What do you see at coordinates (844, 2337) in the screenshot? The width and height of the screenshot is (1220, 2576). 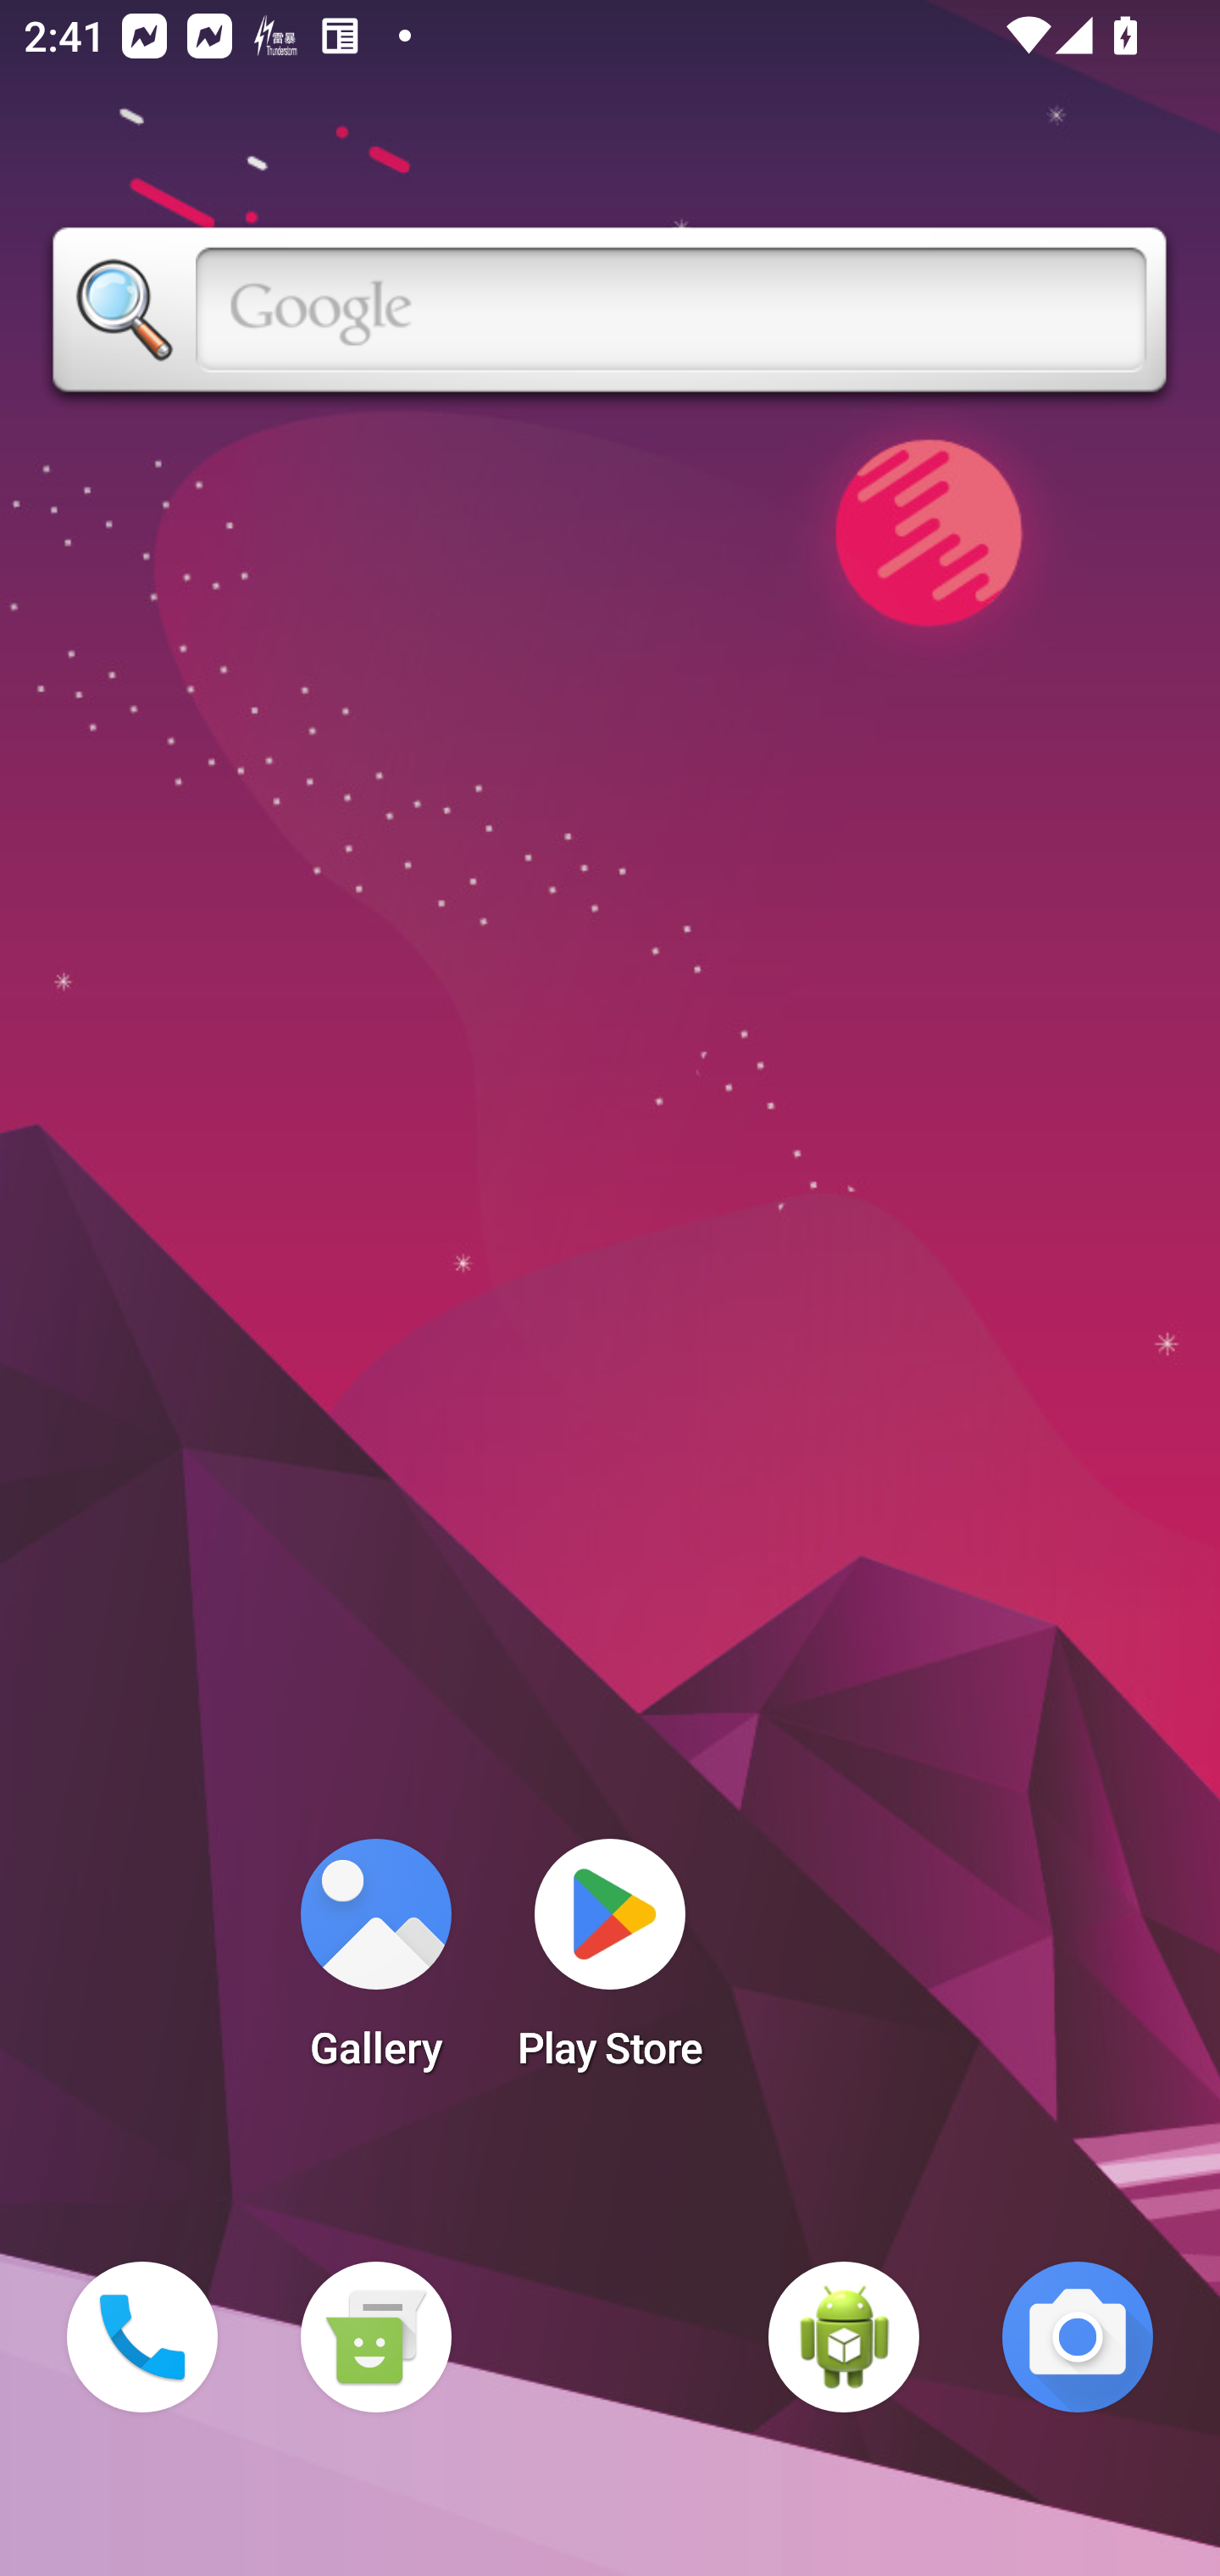 I see `WebView Browser Tester` at bounding box center [844, 2337].